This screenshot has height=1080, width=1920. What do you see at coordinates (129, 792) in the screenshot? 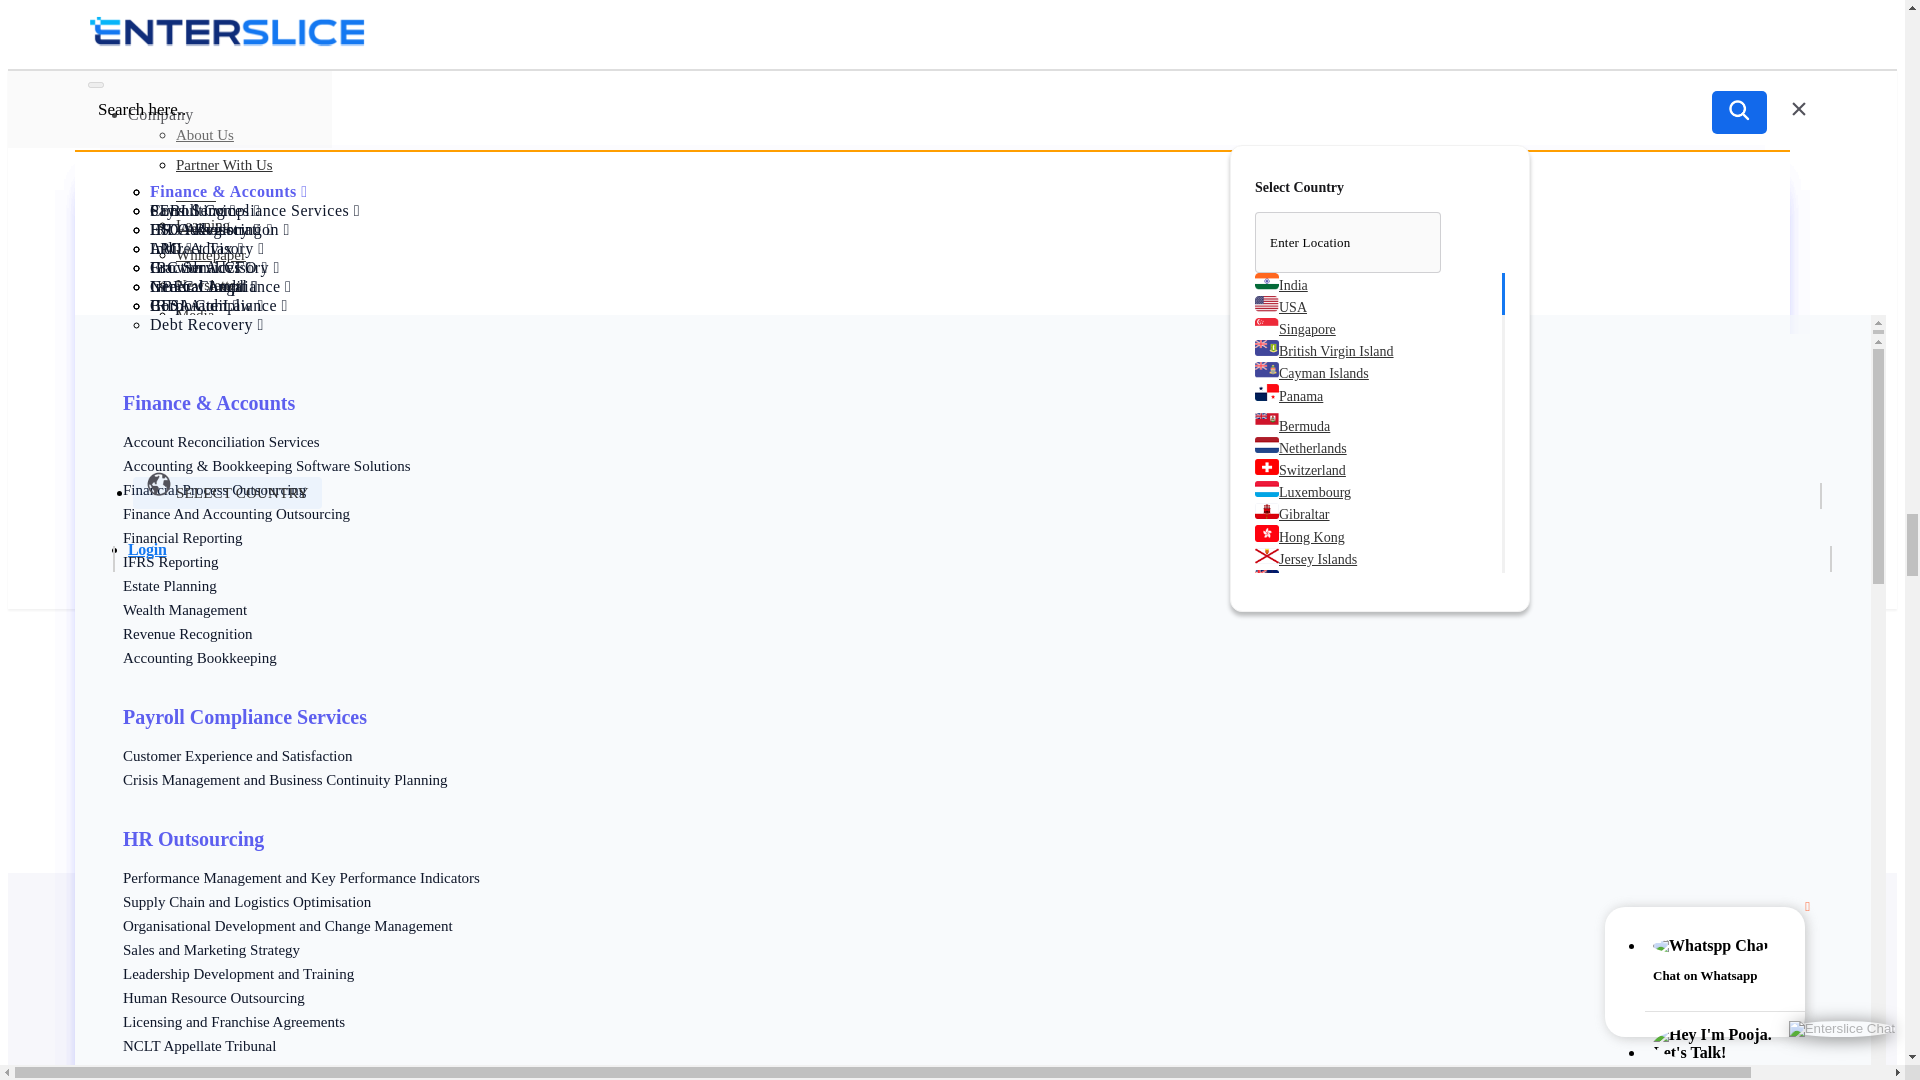
I see `Taj Hotels` at bounding box center [129, 792].